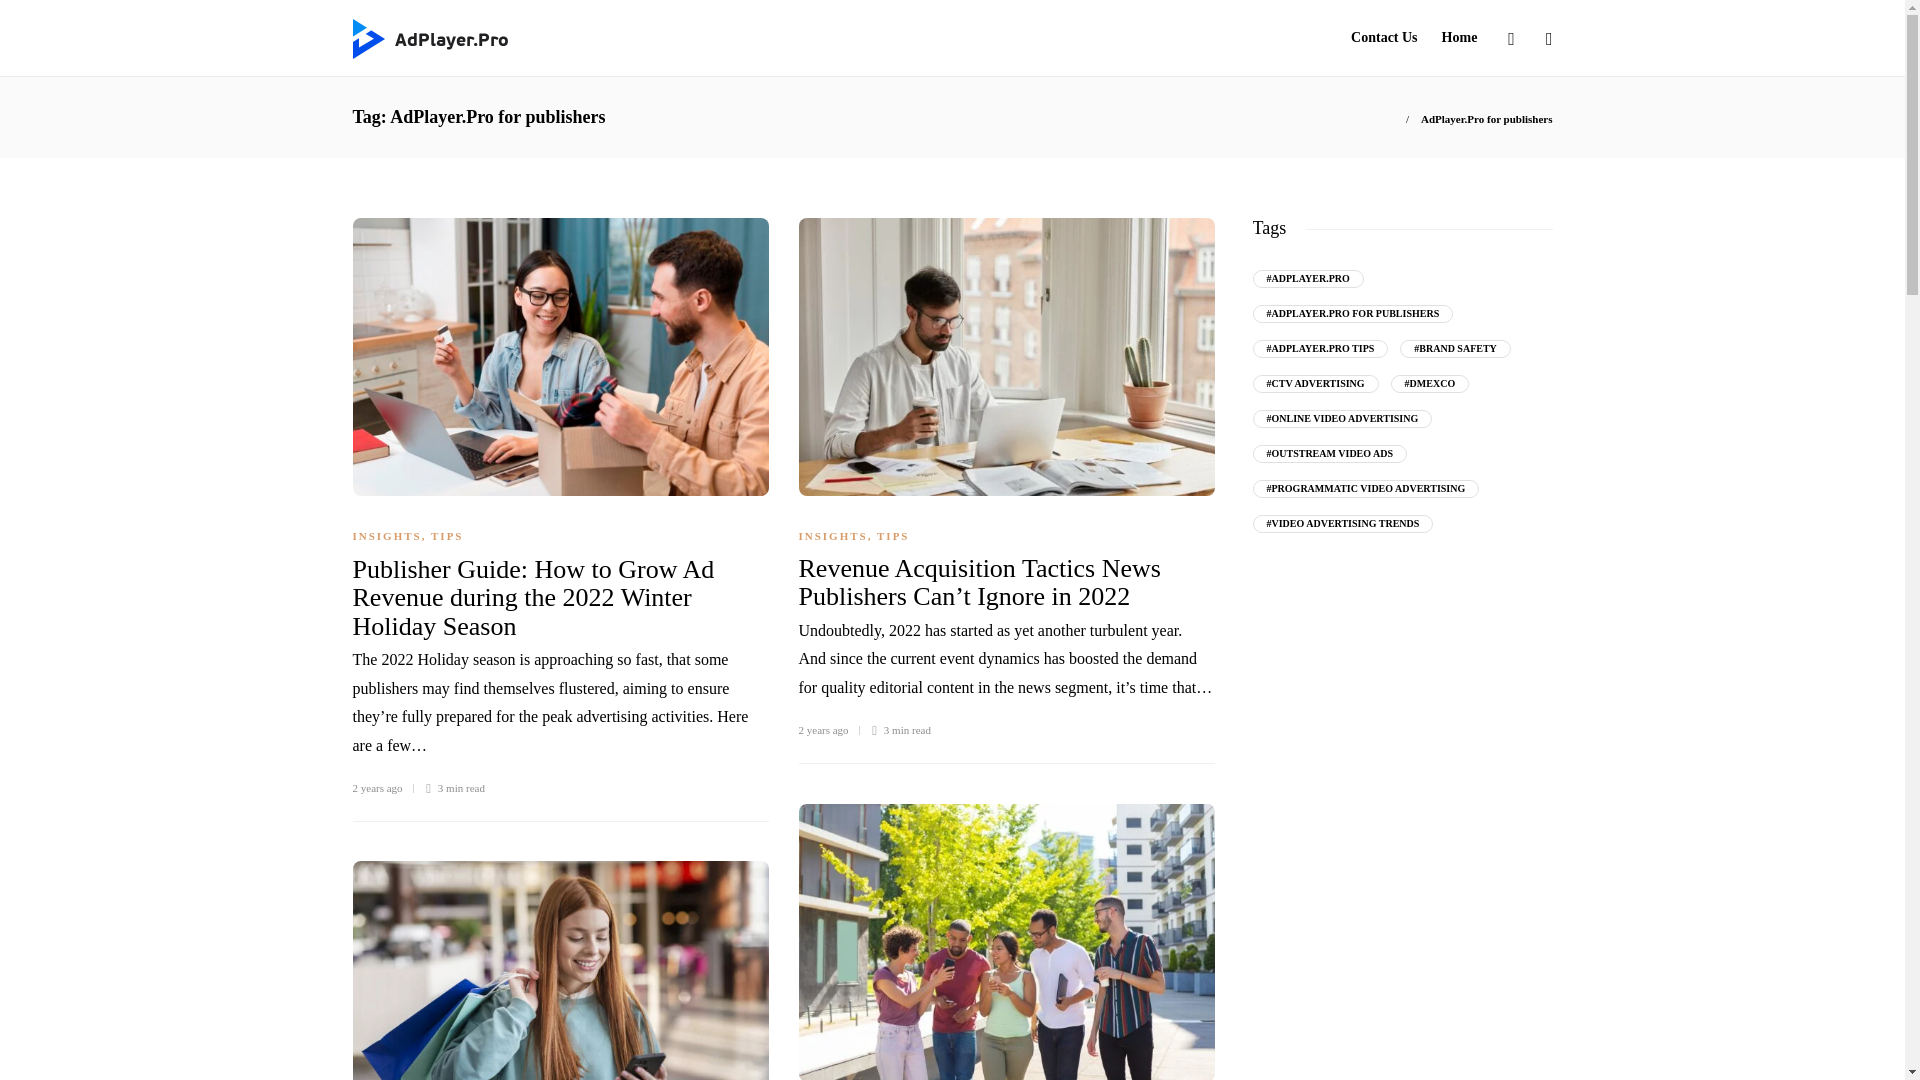 The image size is (1920, 1080). What do you see at coordinates (892, 536) in the screenshot?
I see `TIPS` at bounding box center [892, 536].